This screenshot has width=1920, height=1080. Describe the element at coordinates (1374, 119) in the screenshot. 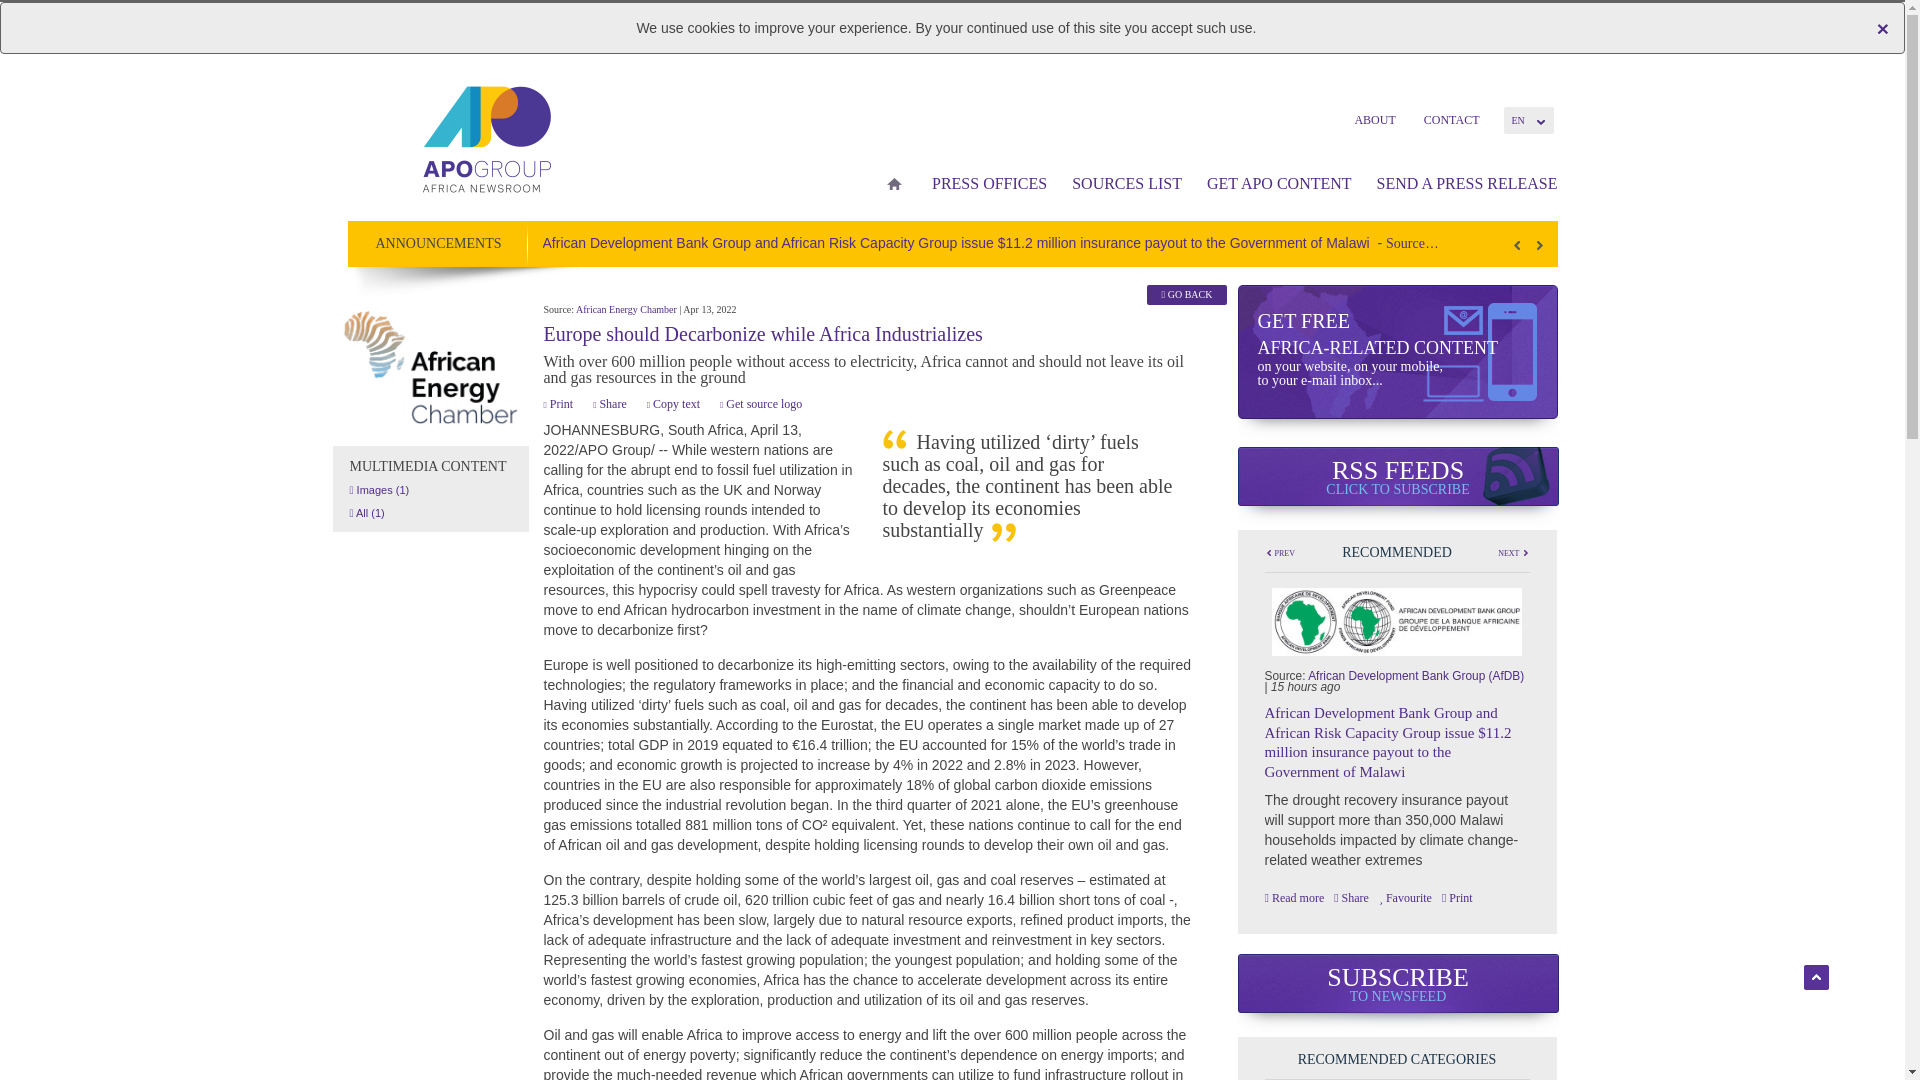

I see `ABOUT` at that location.